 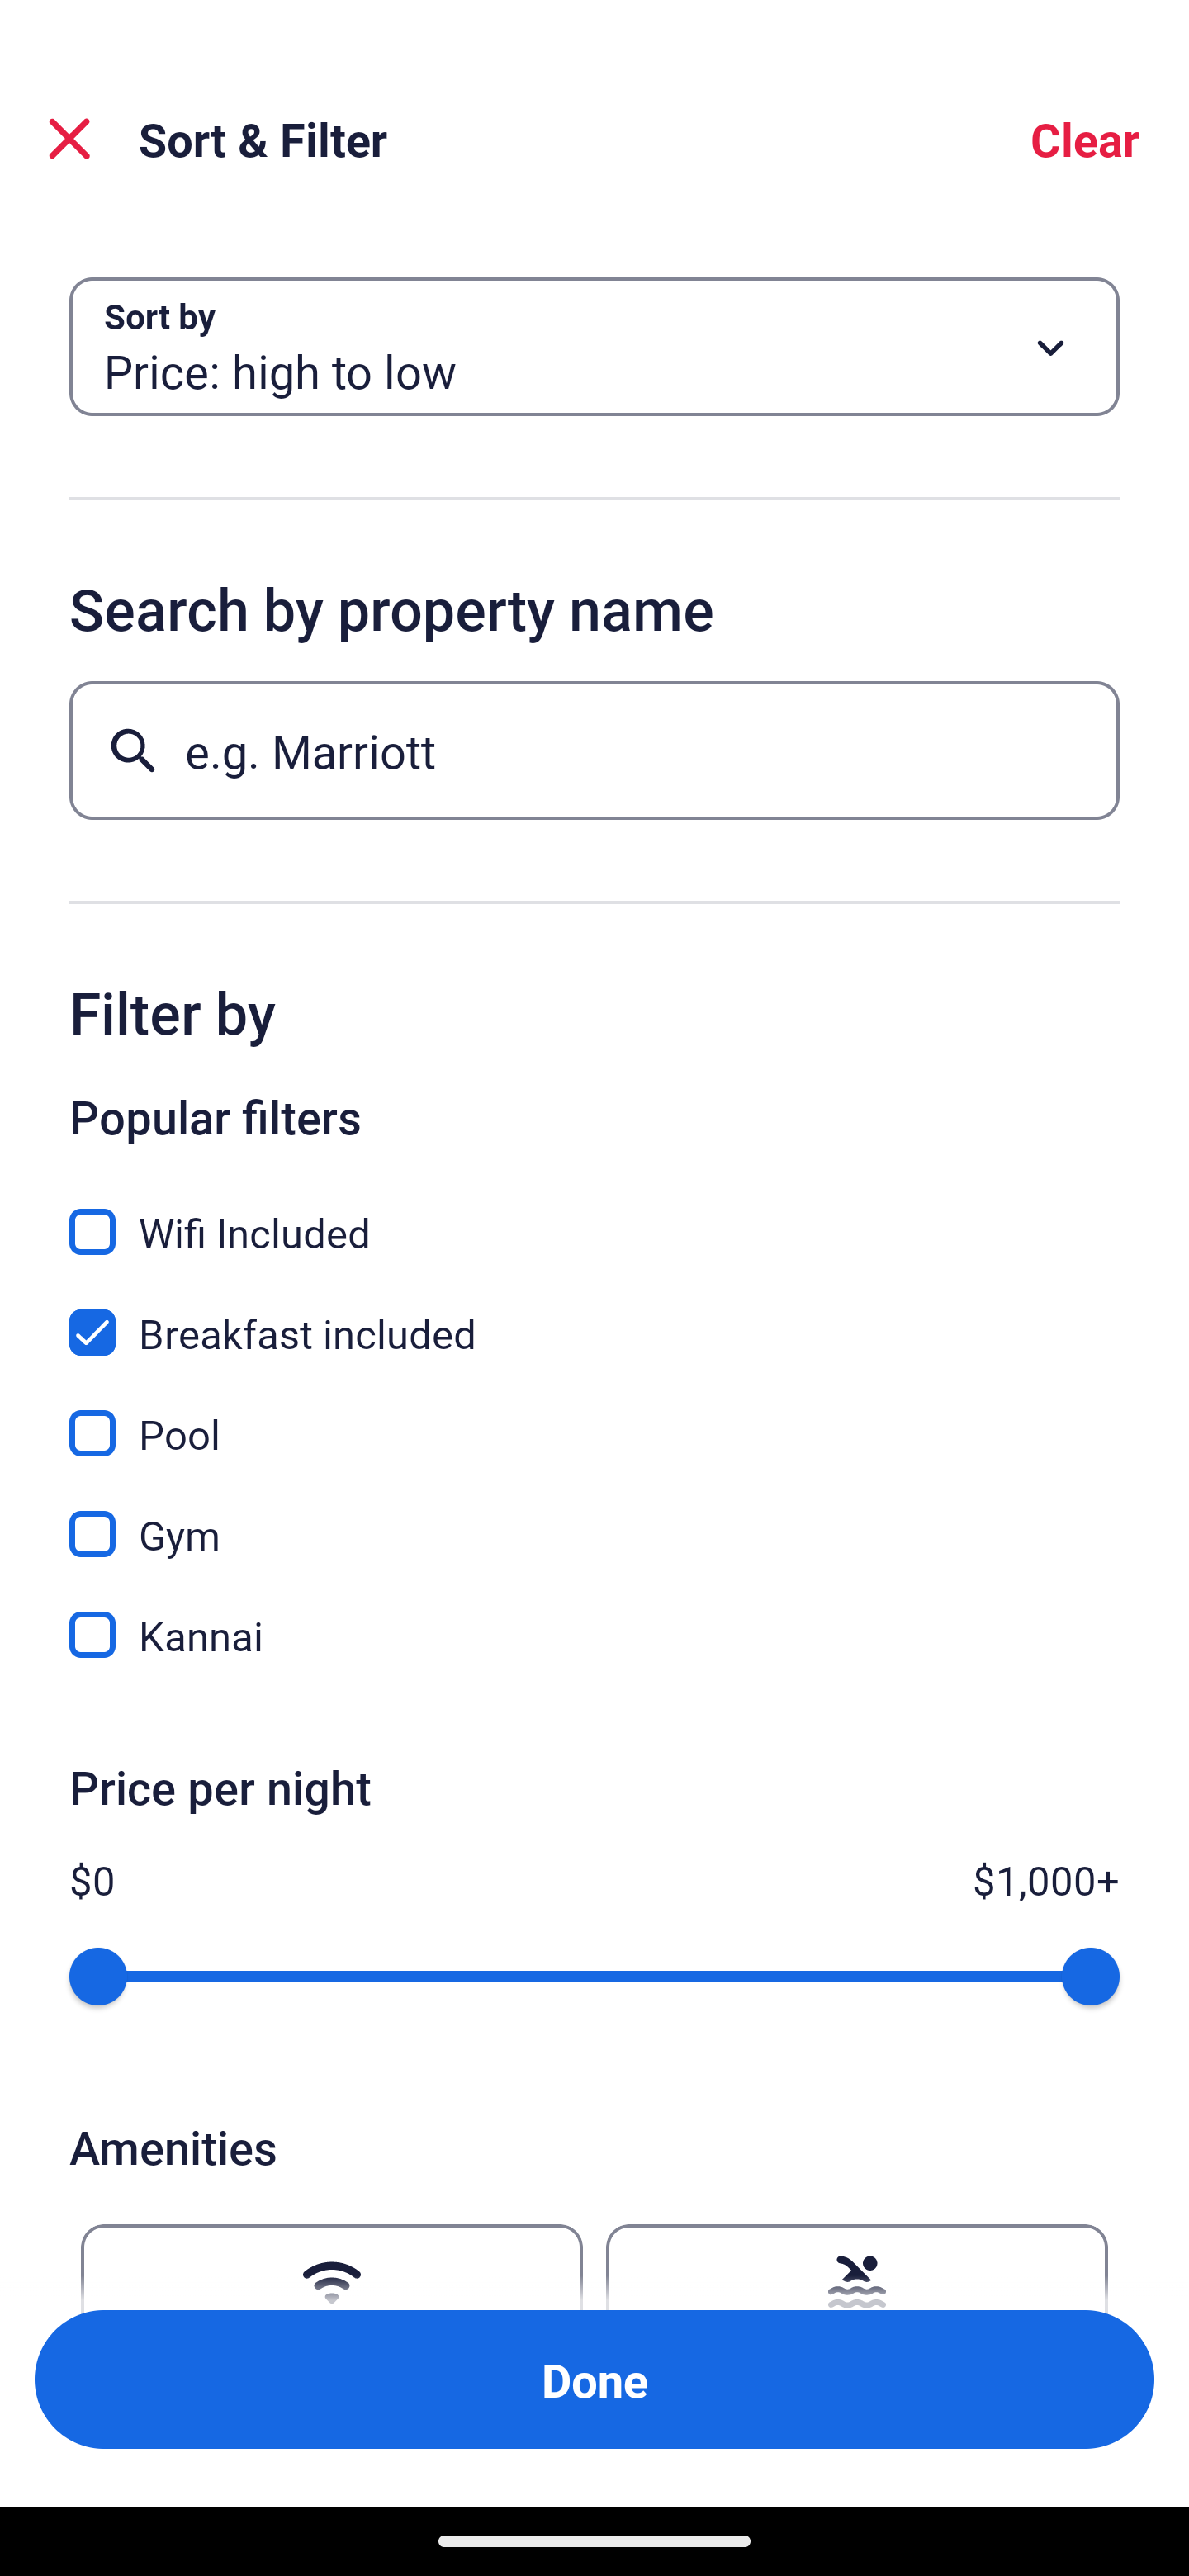 What do you see at coordinates (594, 1635) in the screenshot?
I see `Kannai, Kannai` at bounding box center [594, 1635].